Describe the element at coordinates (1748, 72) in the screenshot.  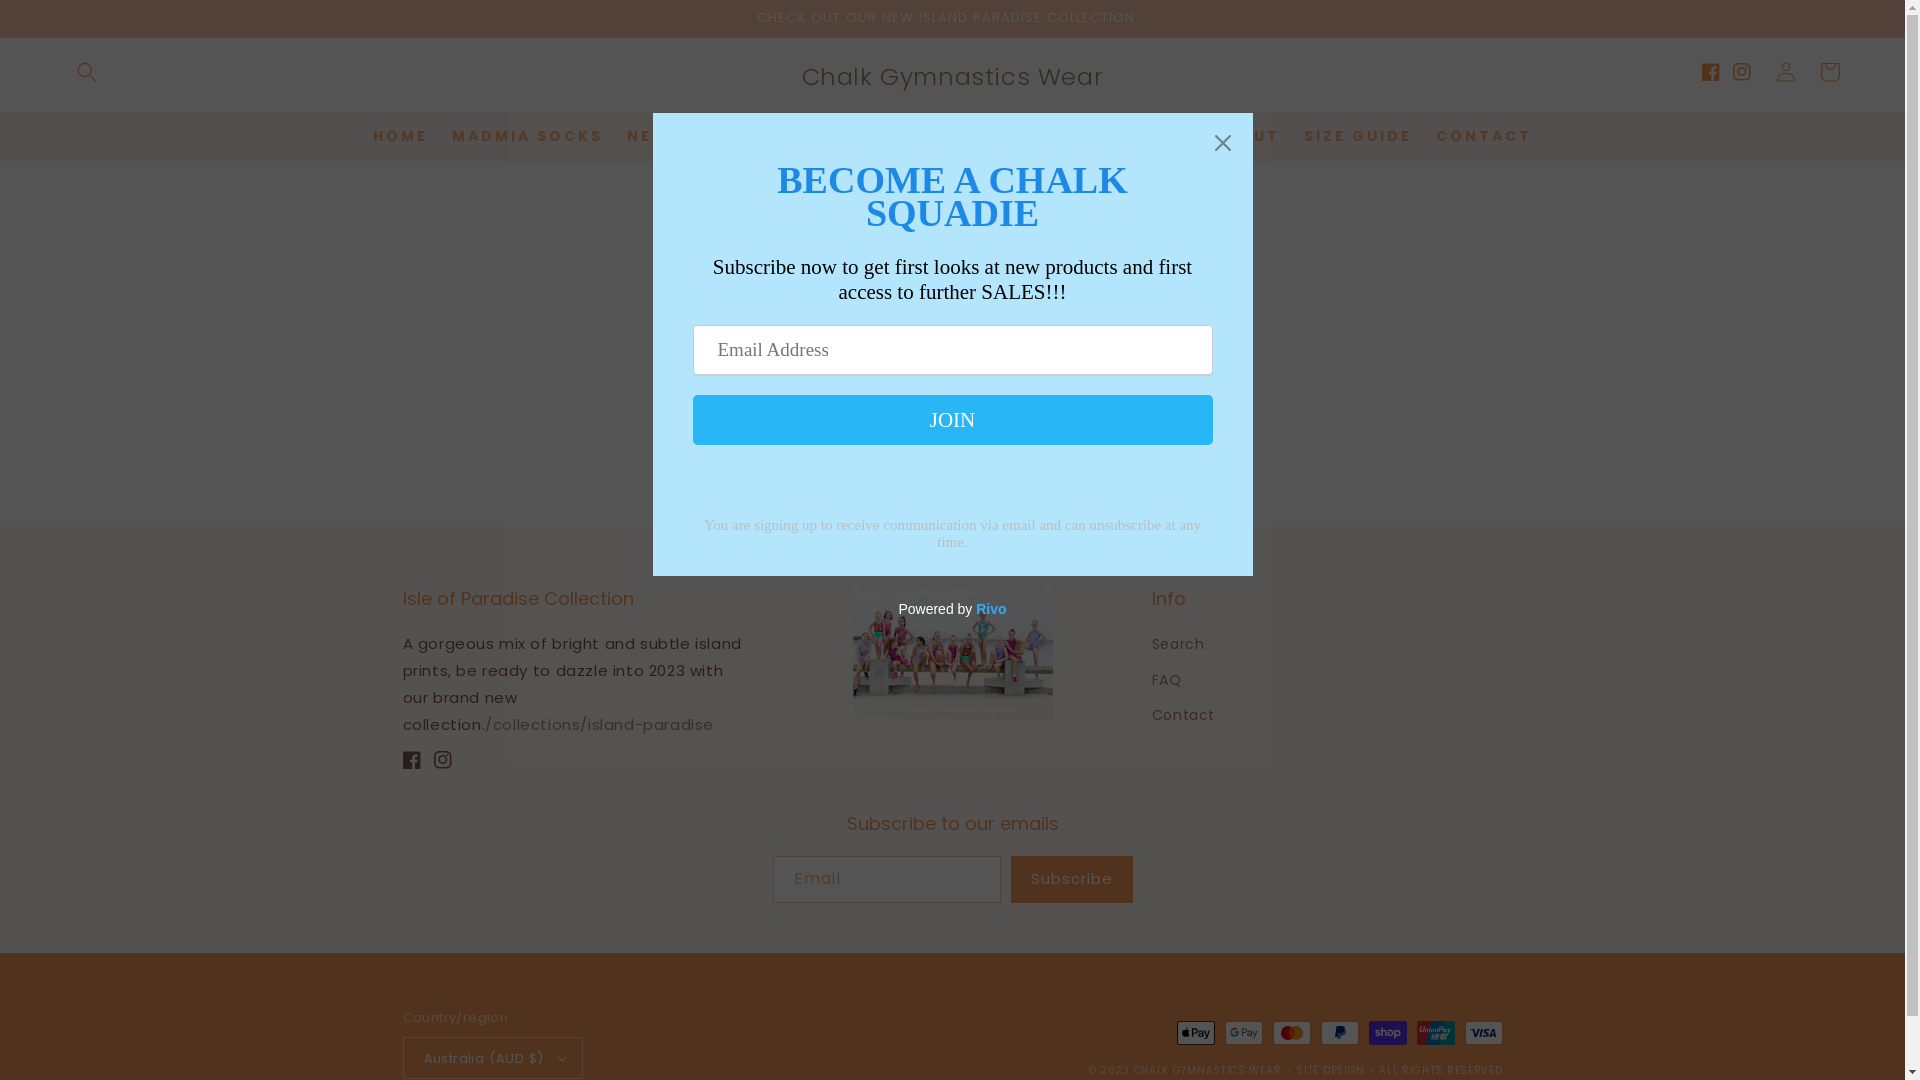
I see `Instagram` at that location.